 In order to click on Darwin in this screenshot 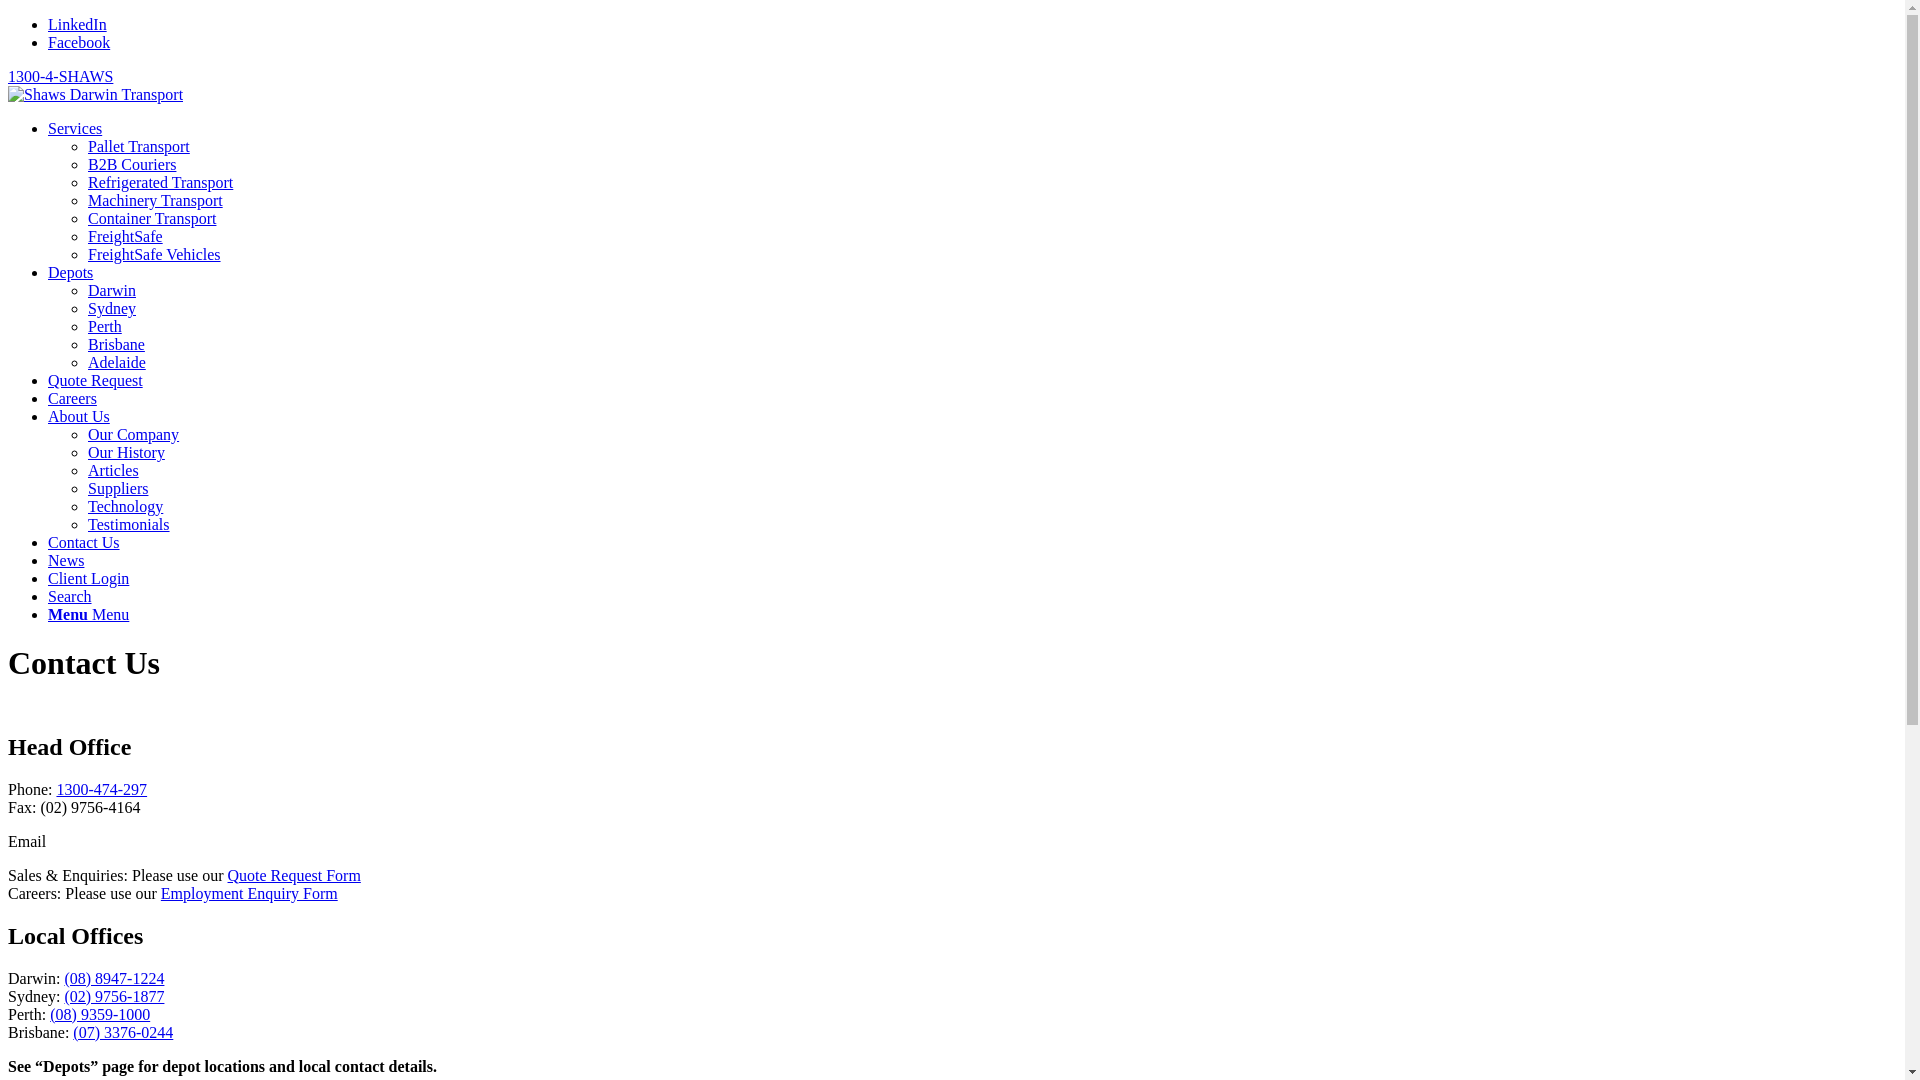, I will do `click(112, 290)`.